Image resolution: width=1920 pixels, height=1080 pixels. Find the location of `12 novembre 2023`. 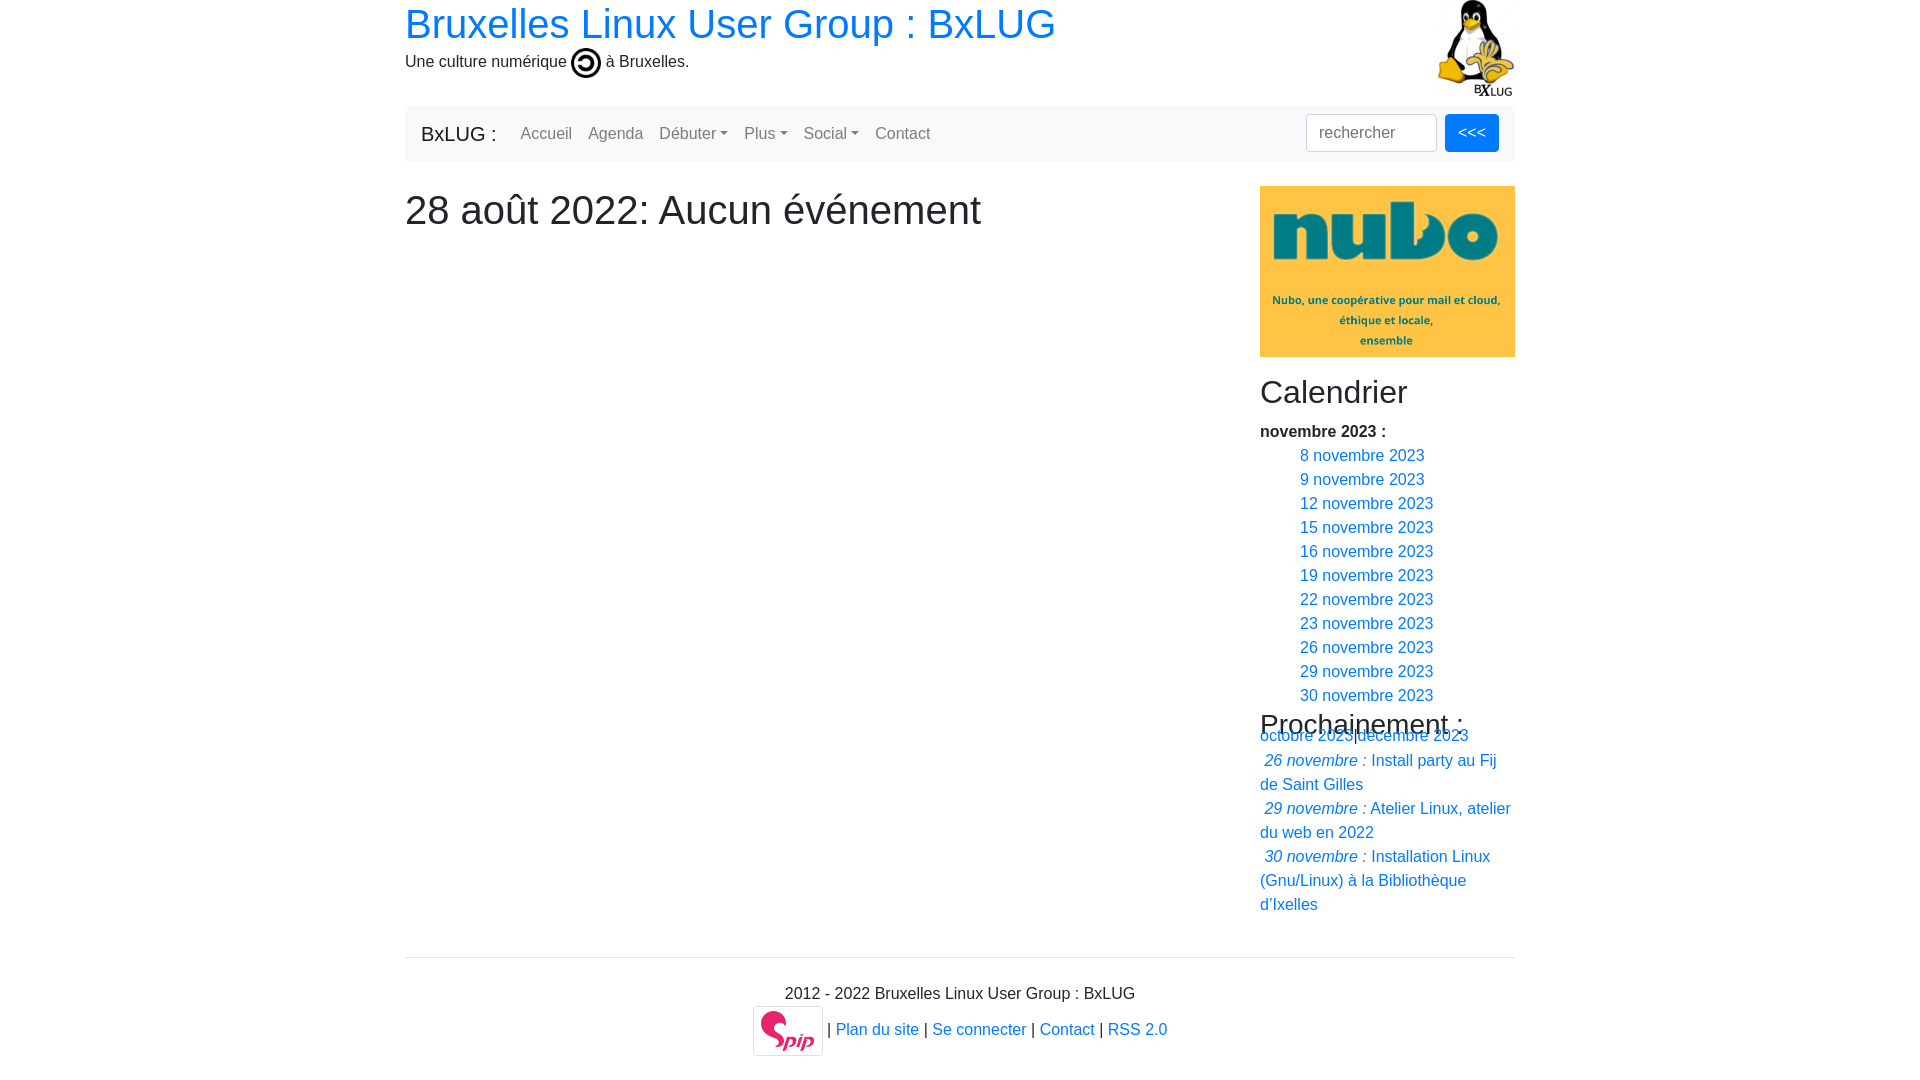

12 novembre 2023 is located at coordinates (1366, 504).